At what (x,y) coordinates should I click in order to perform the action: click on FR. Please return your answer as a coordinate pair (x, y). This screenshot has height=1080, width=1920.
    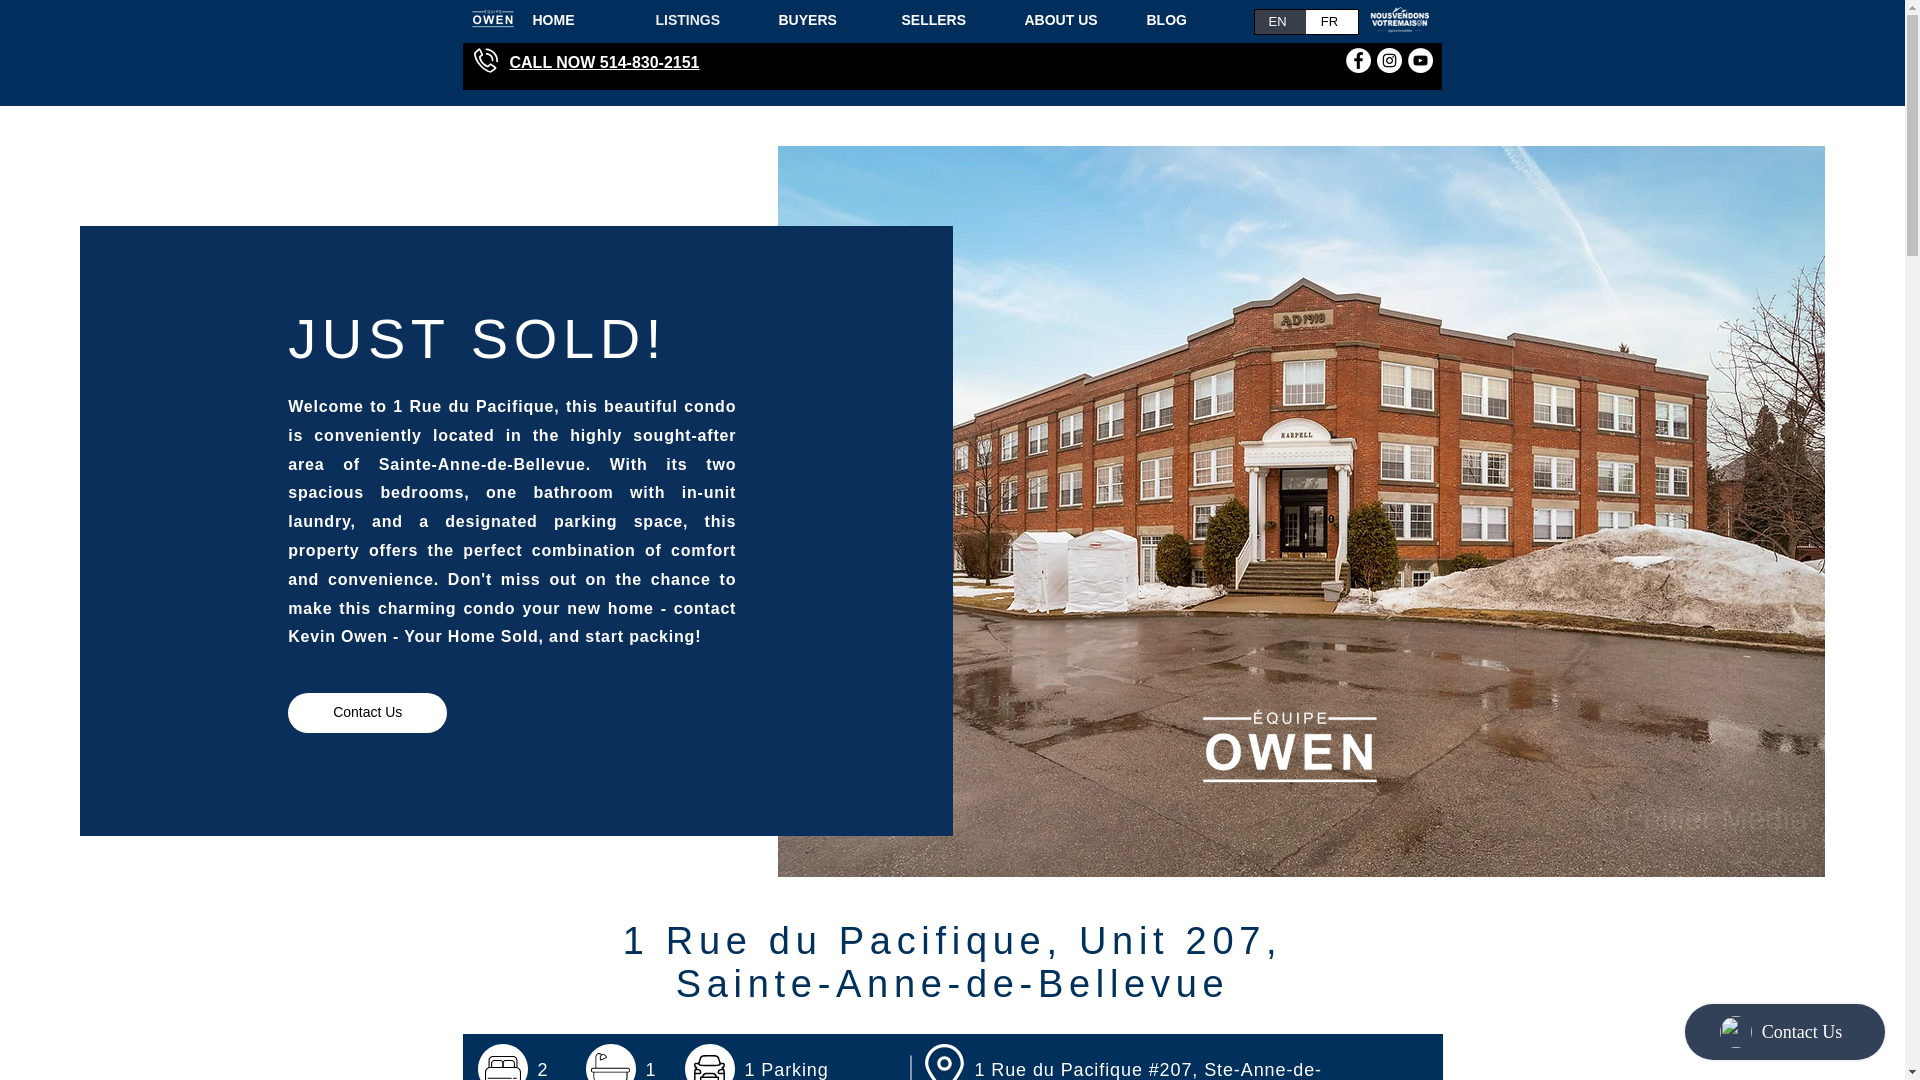
    Looking at the image, I should click on (1331, 21).